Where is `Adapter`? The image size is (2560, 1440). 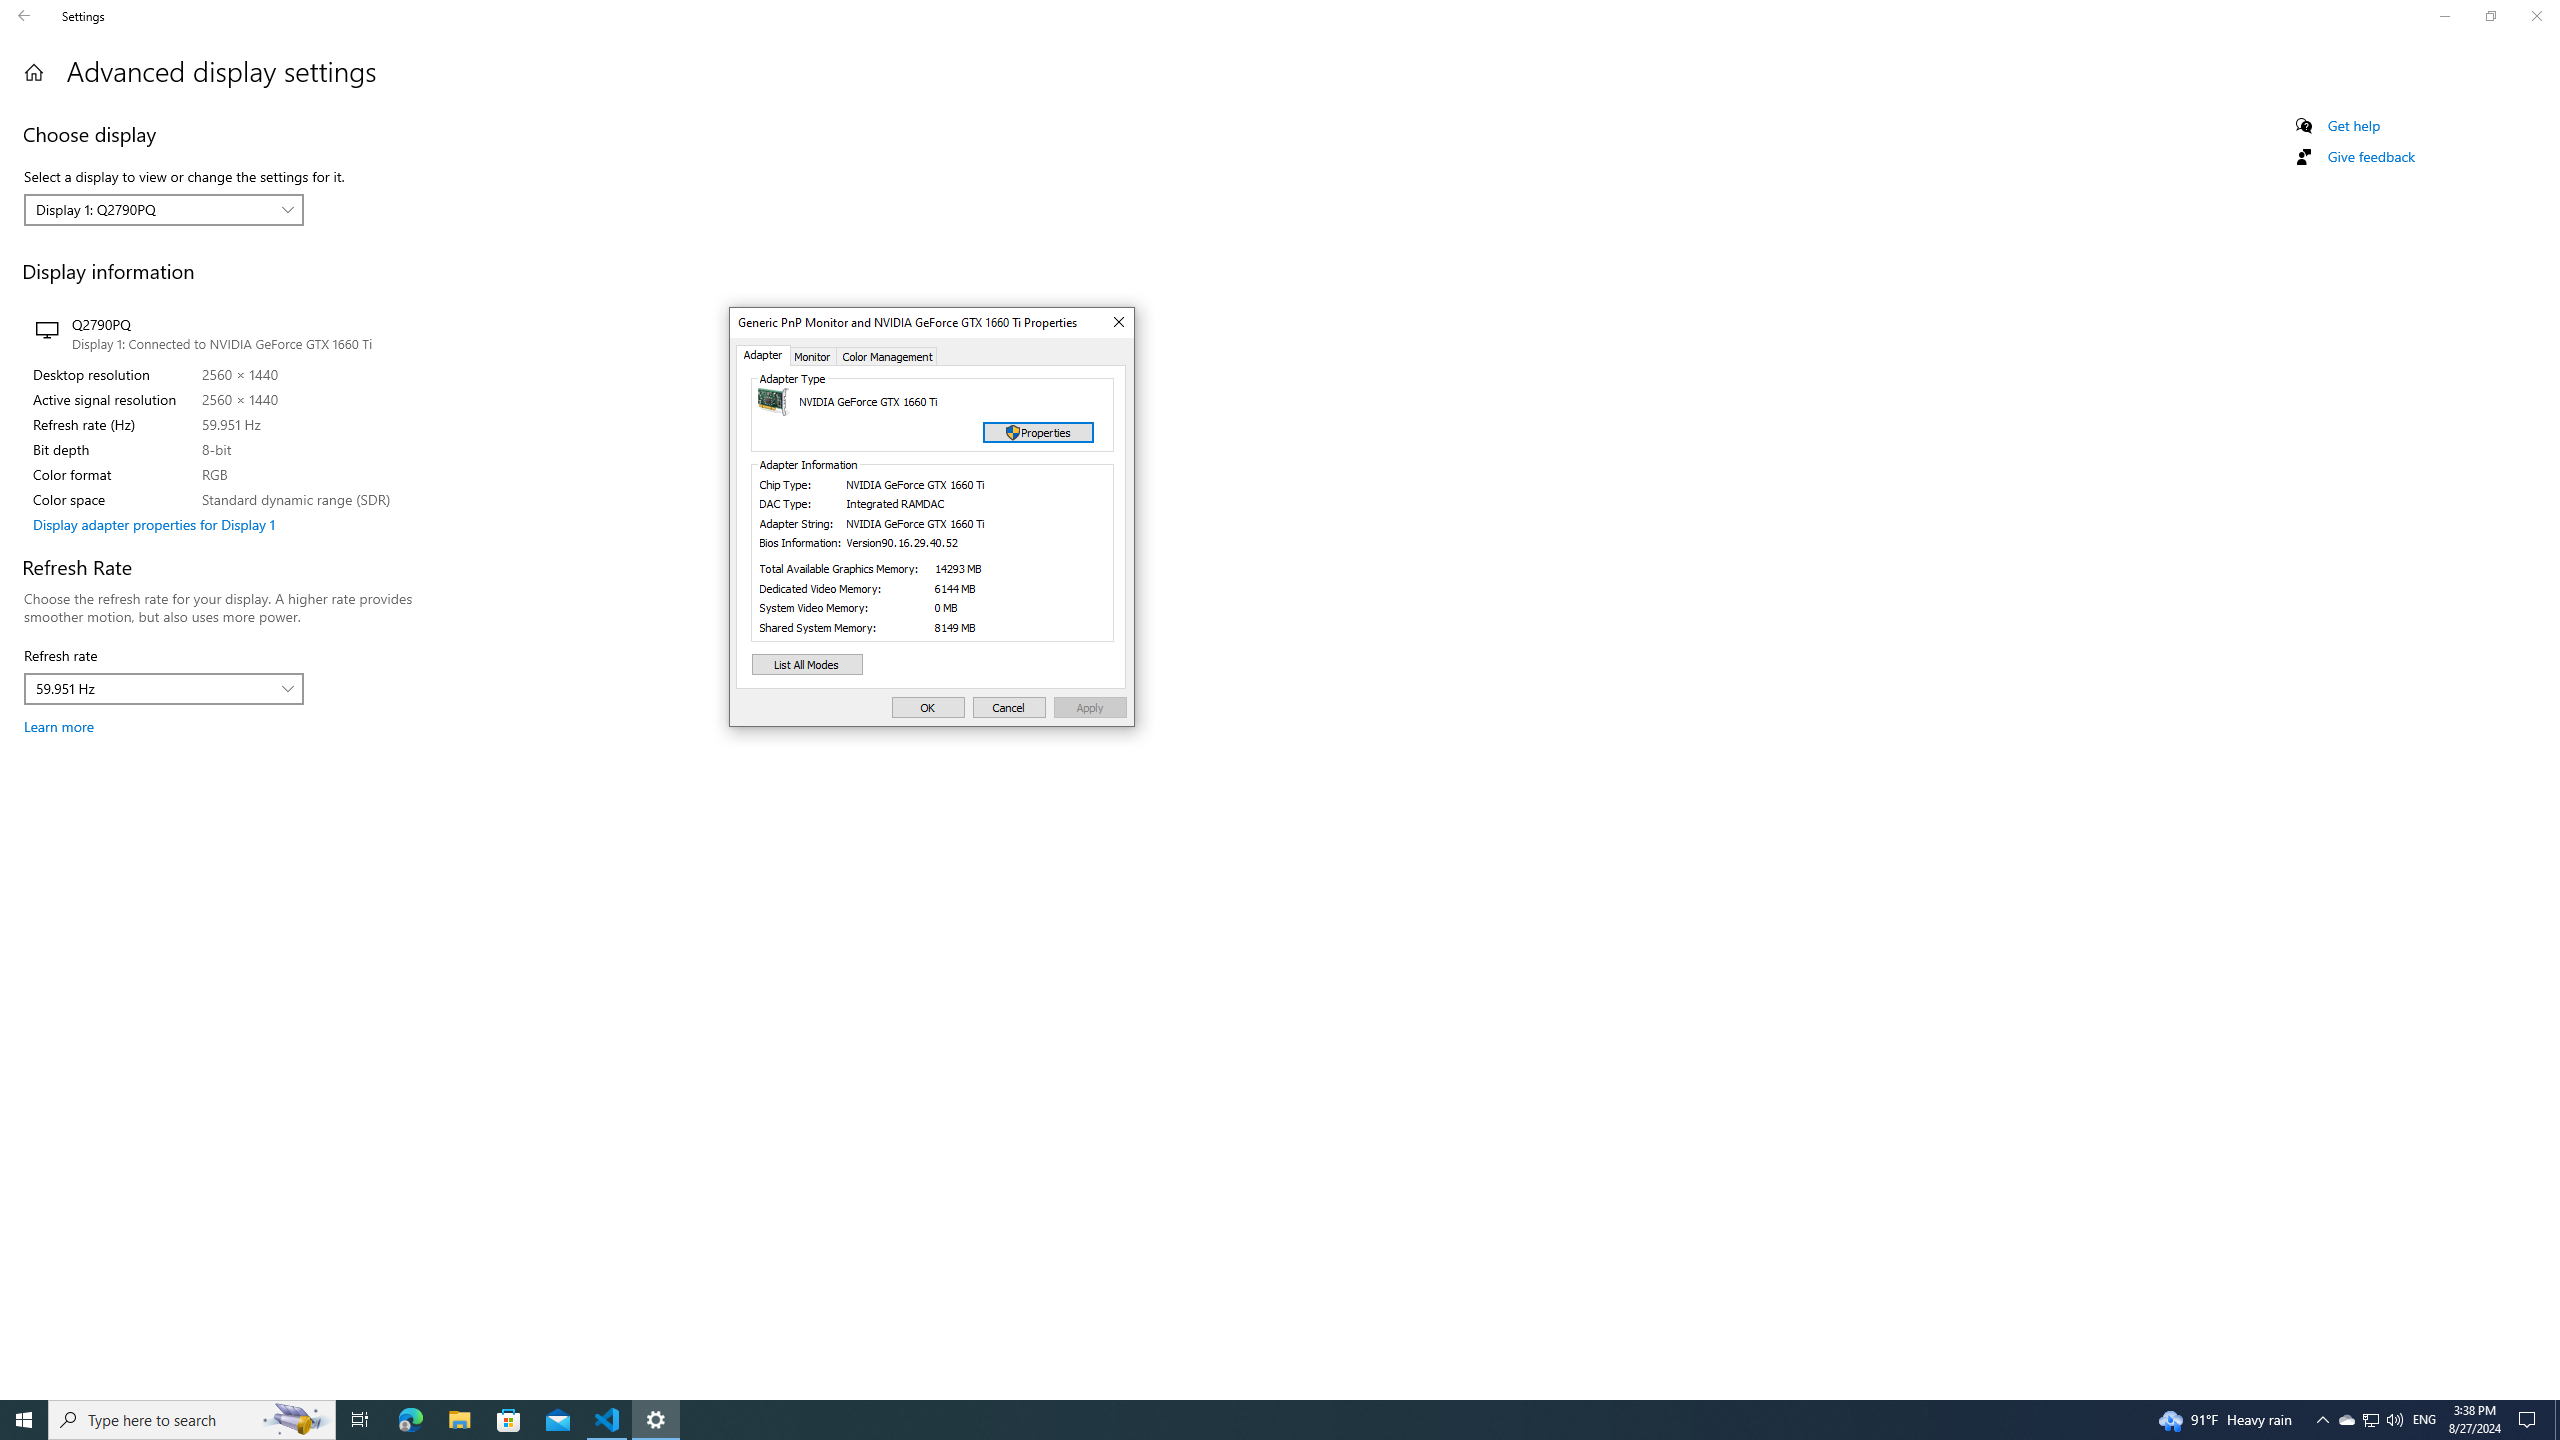
Adapter is located at coordinates (762, 356).